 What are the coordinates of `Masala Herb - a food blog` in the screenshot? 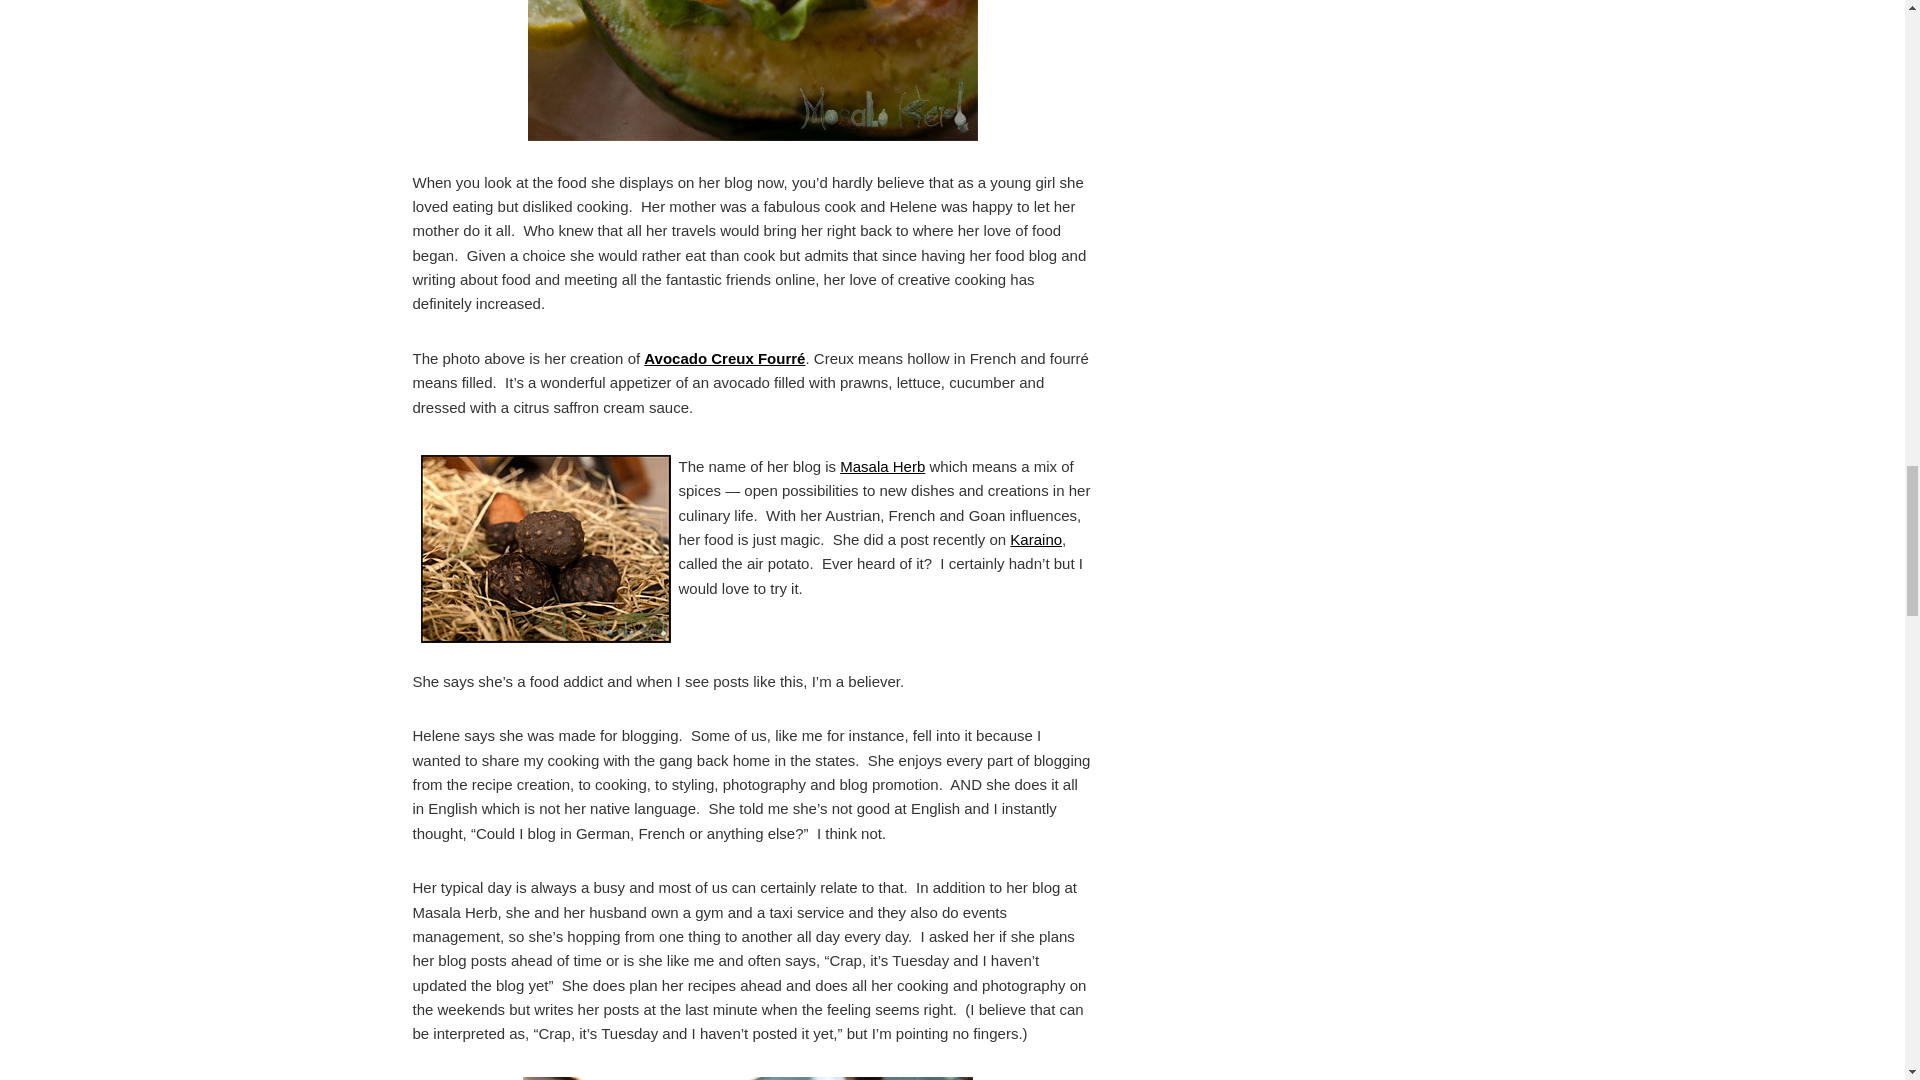 It's located at (882, 466).